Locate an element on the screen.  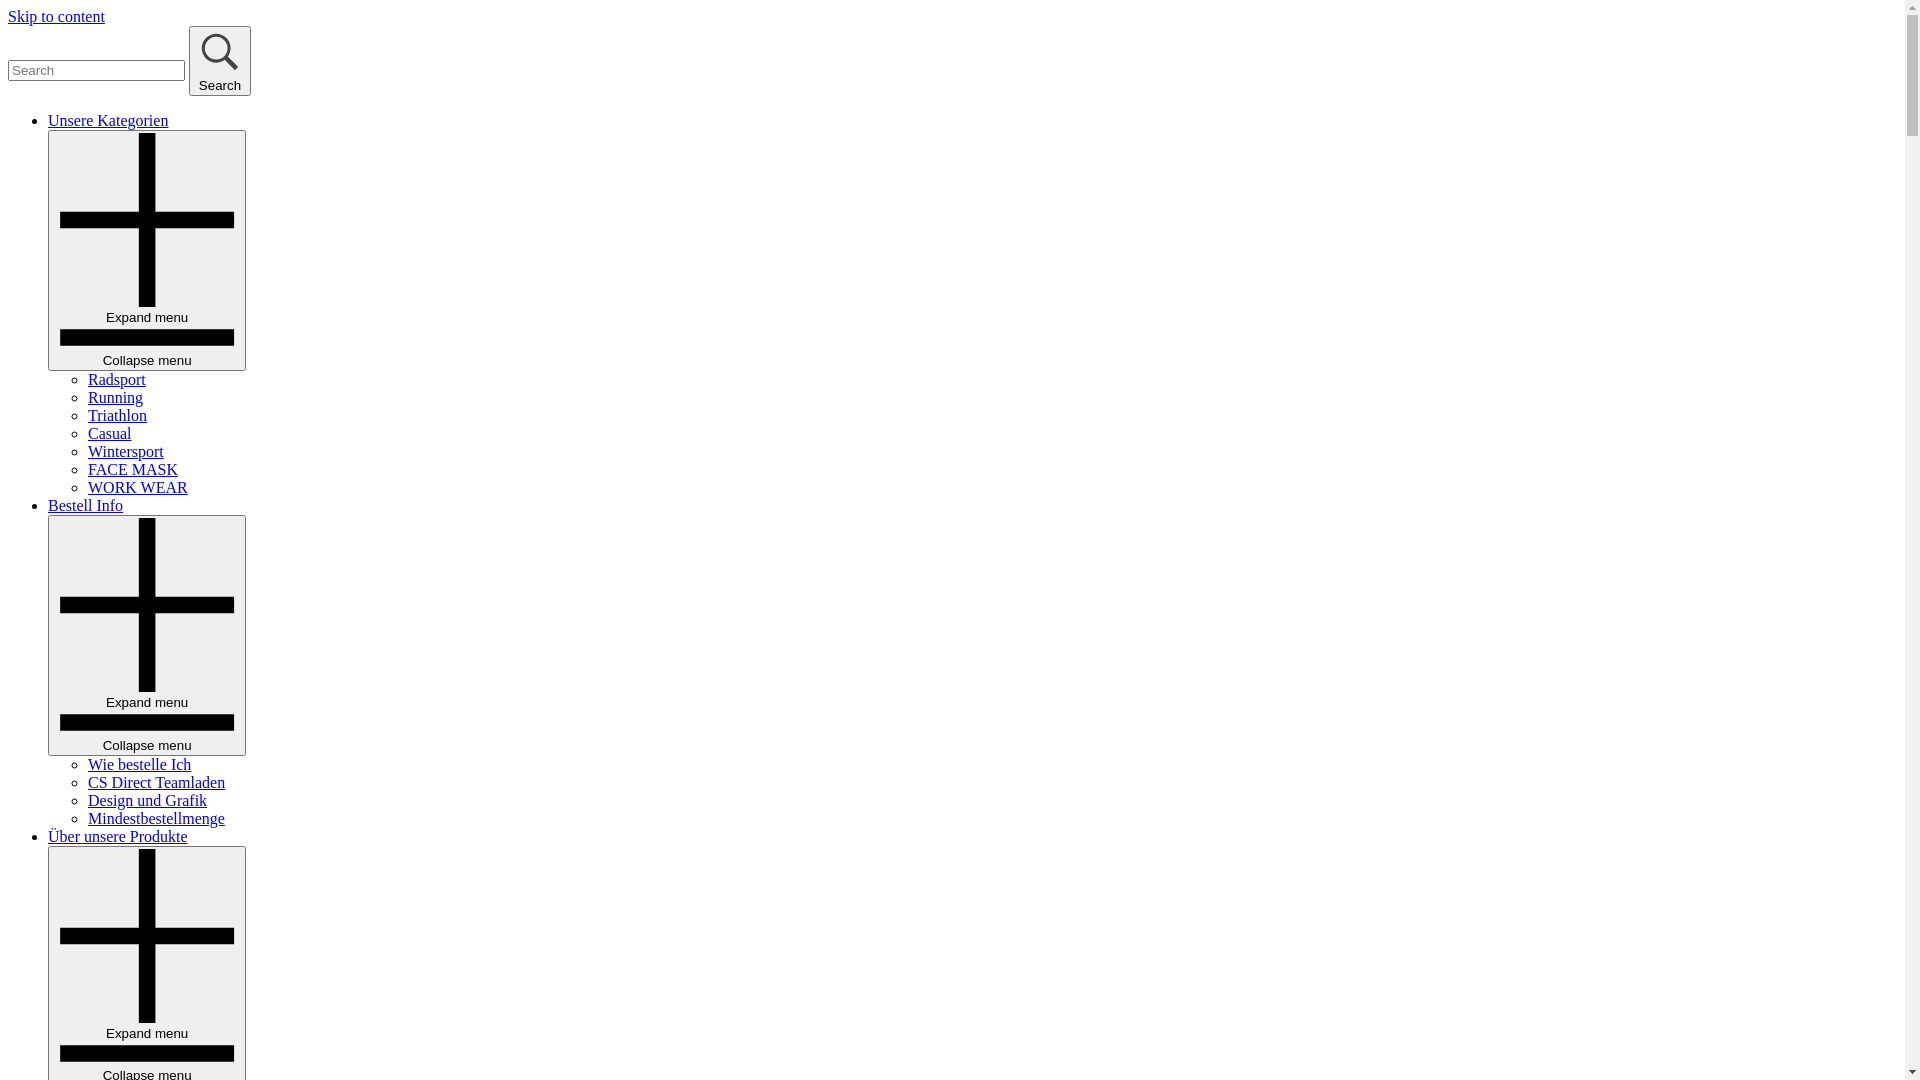
WORK WEAR is located at coordinates (138, 488).